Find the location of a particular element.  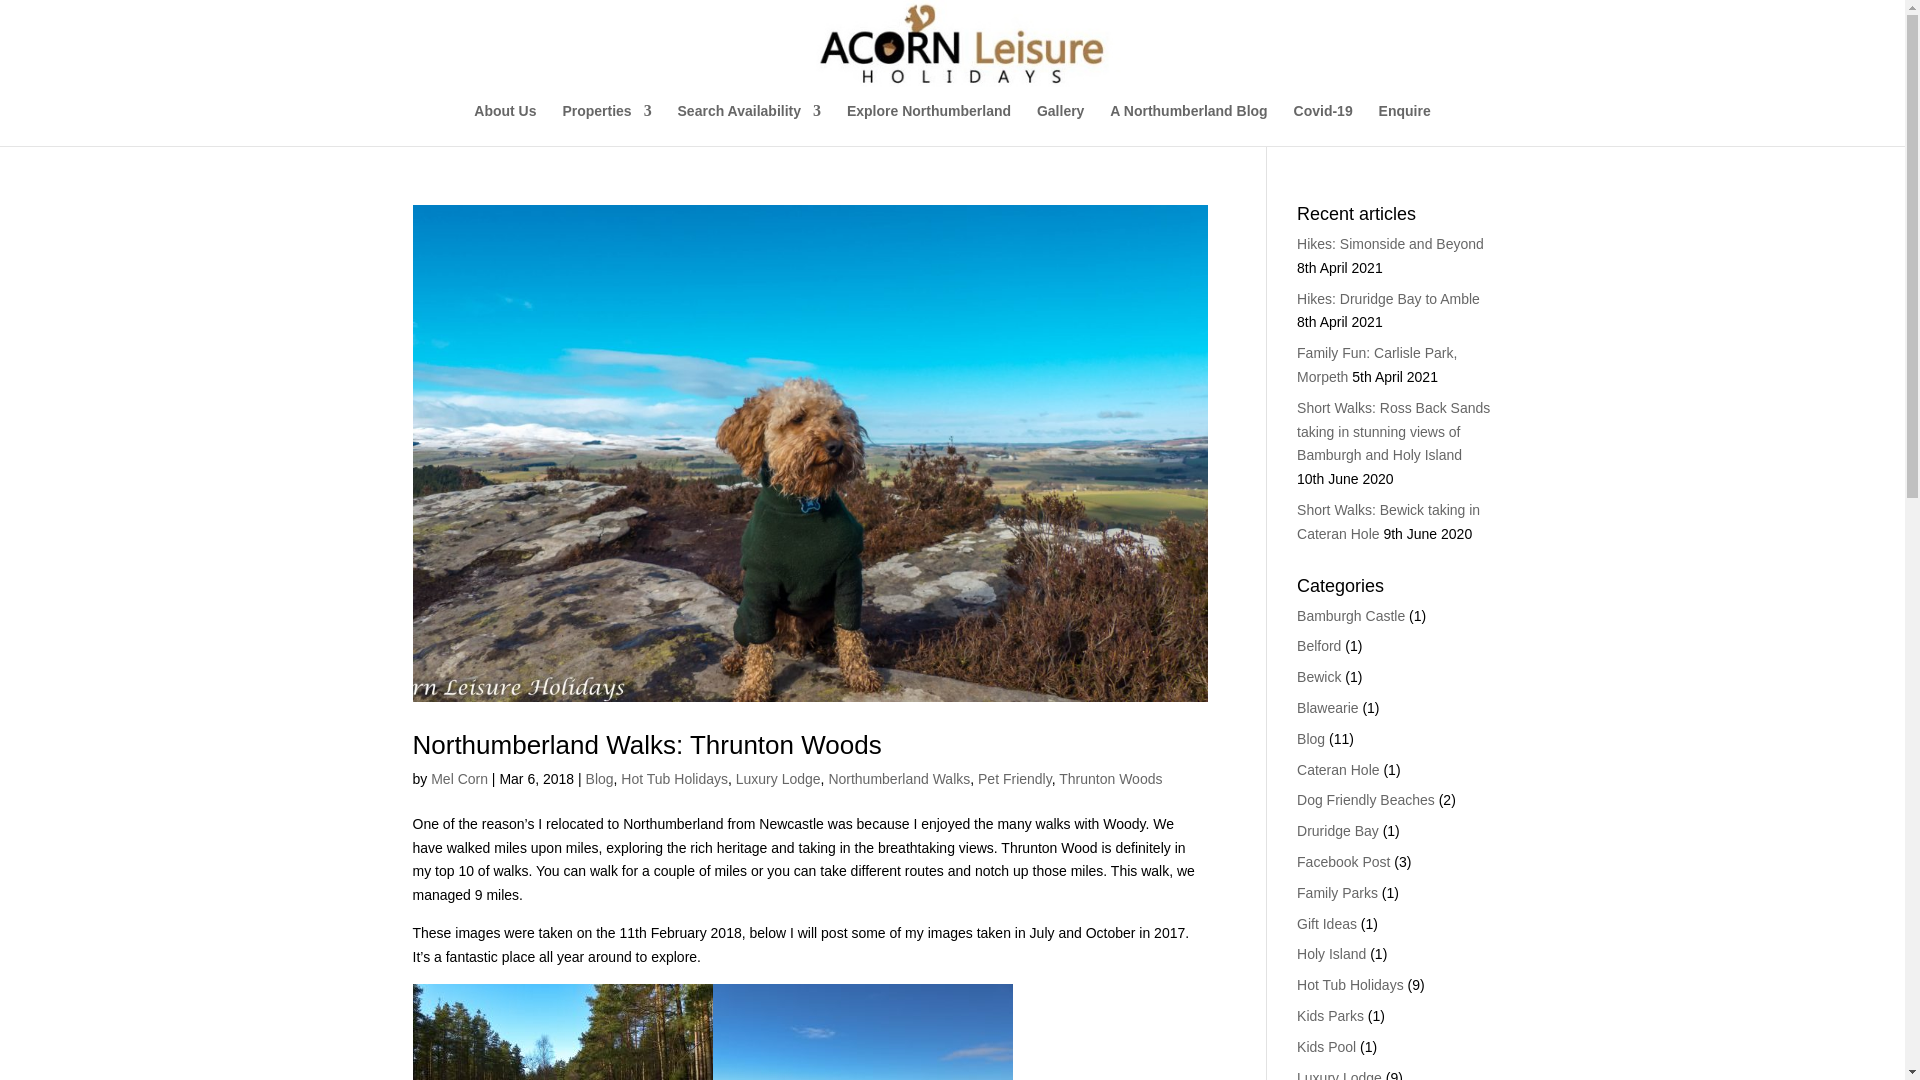

Posts by Mel Corn is located at coordinates (458, 779).